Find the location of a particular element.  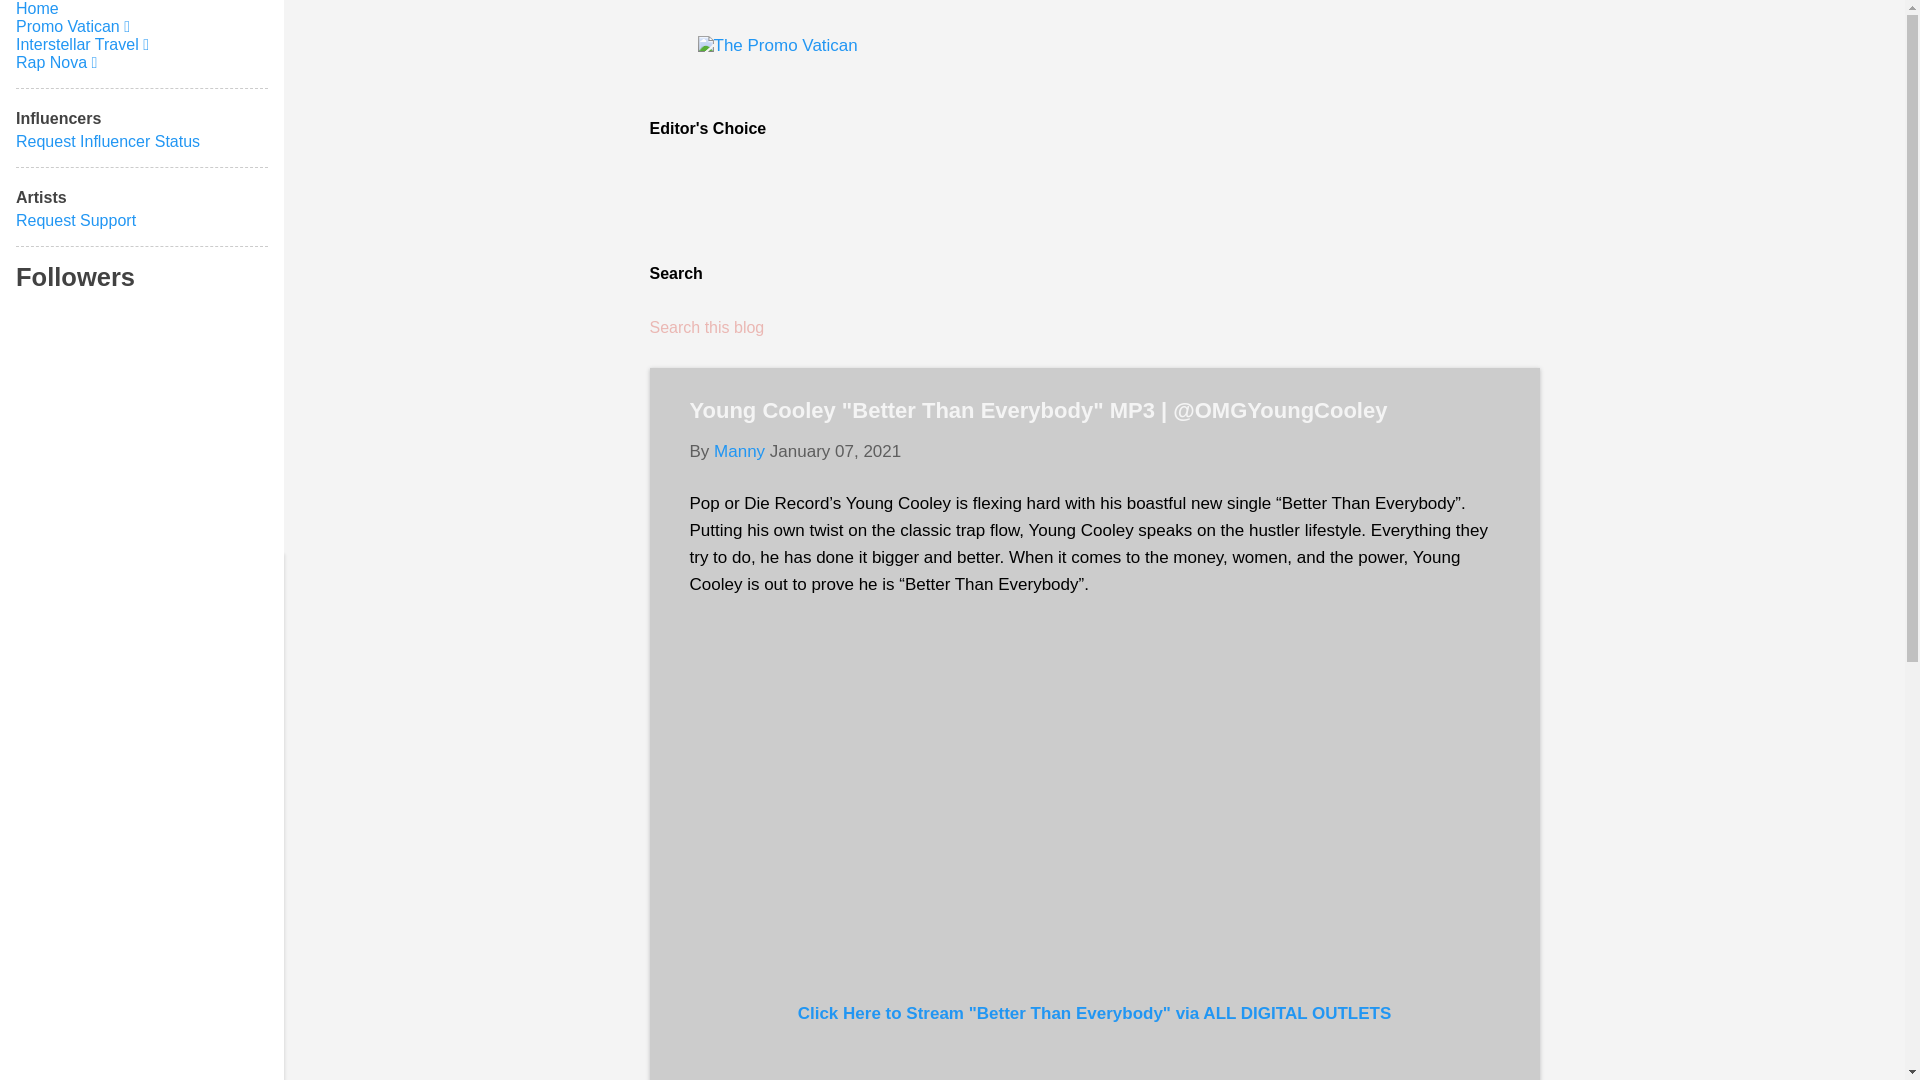

Request Support is located at coordinates (76, 220).